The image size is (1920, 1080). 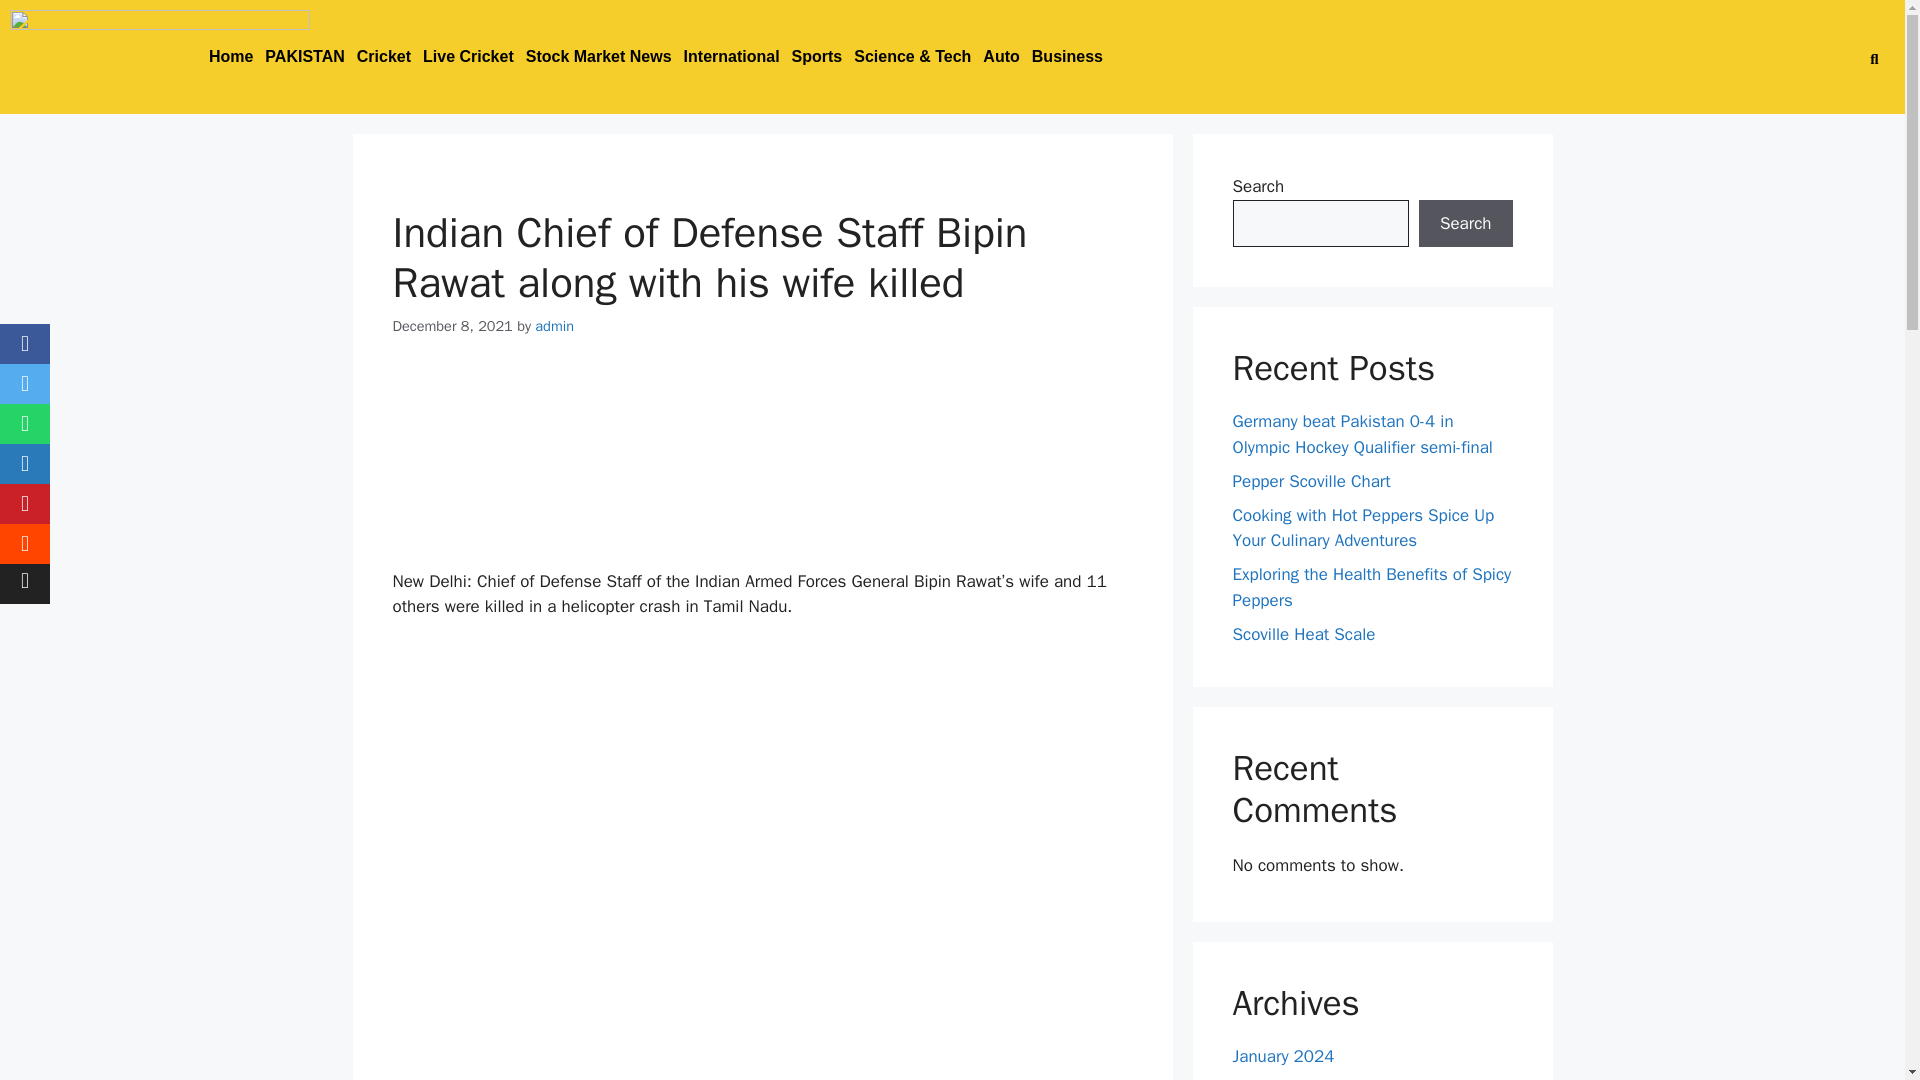 What do you see at coordinates (816, 56) in the screenshot?
I see `Sports` at bounding box center [816, 56].